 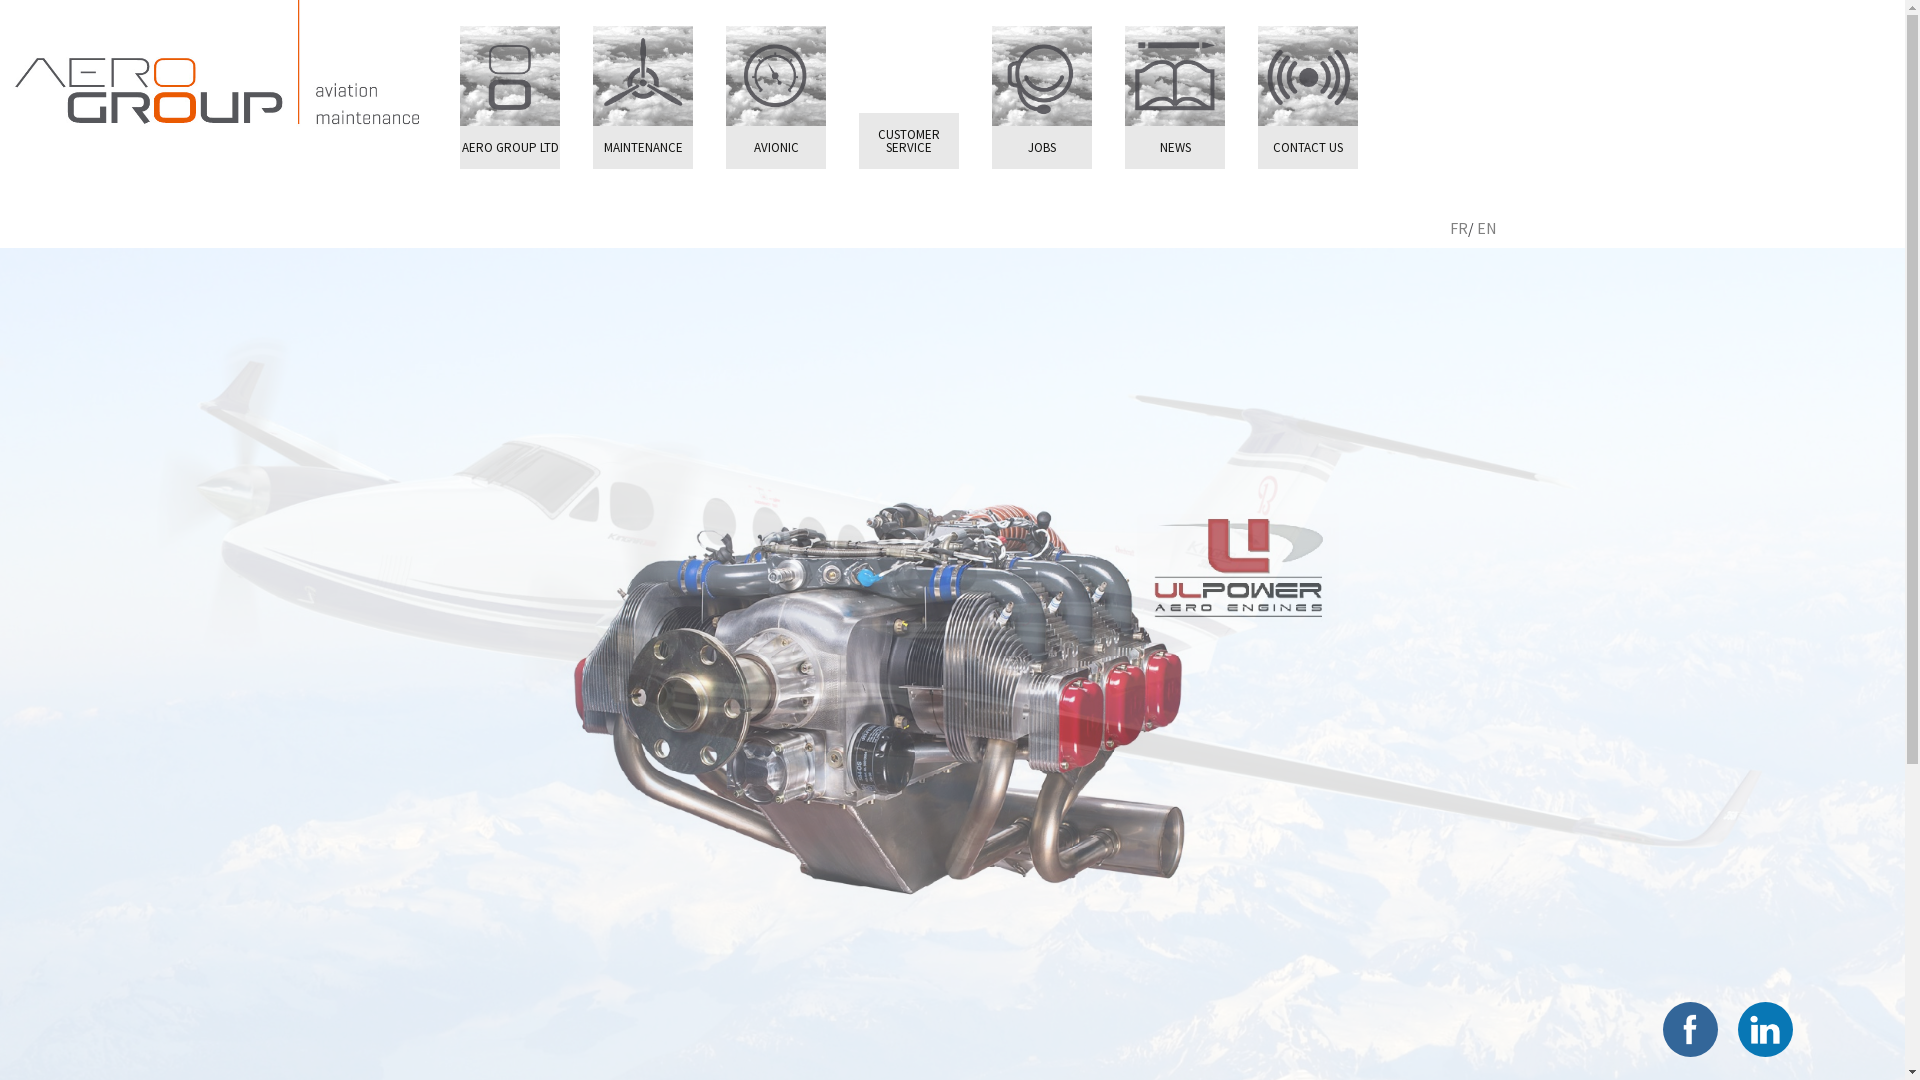 I want to click on FR, so click(x=1459, y=228).